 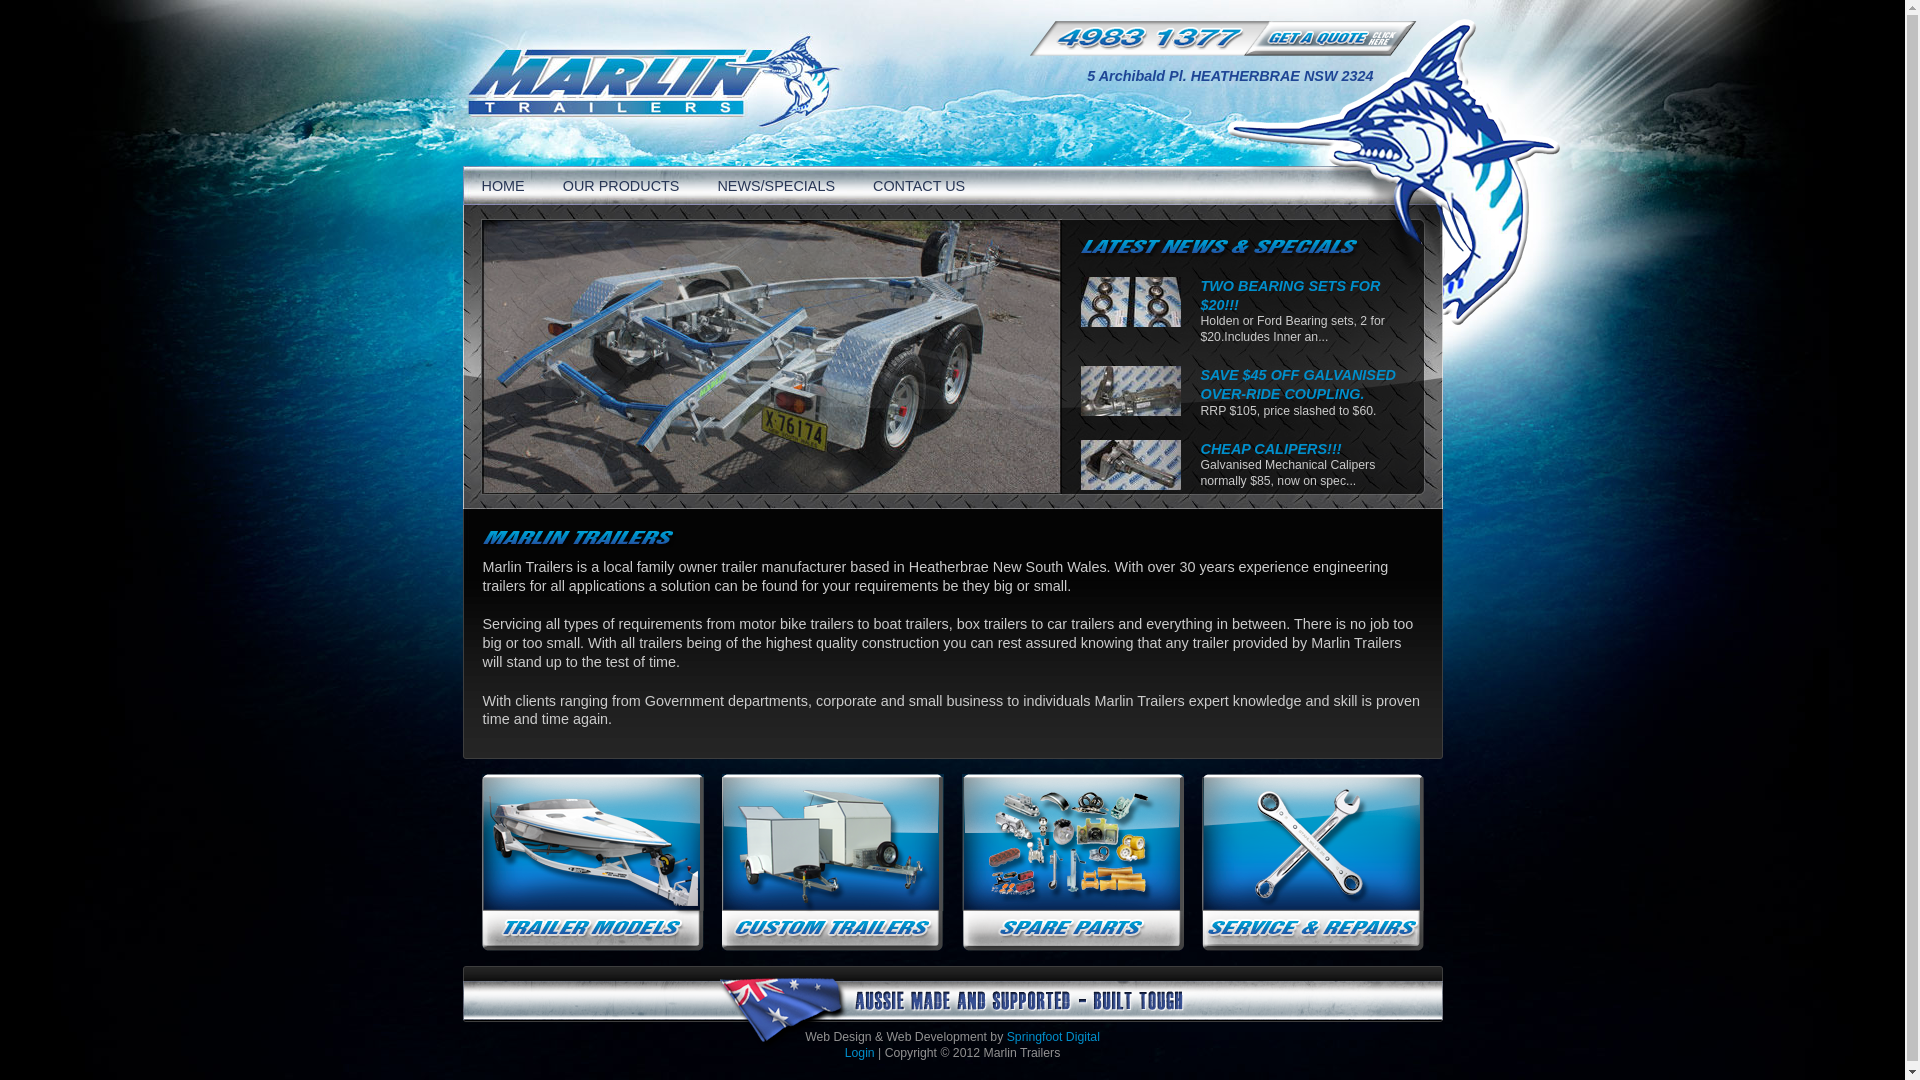 I want to click on Web Design, so click(x=838, y=1037).